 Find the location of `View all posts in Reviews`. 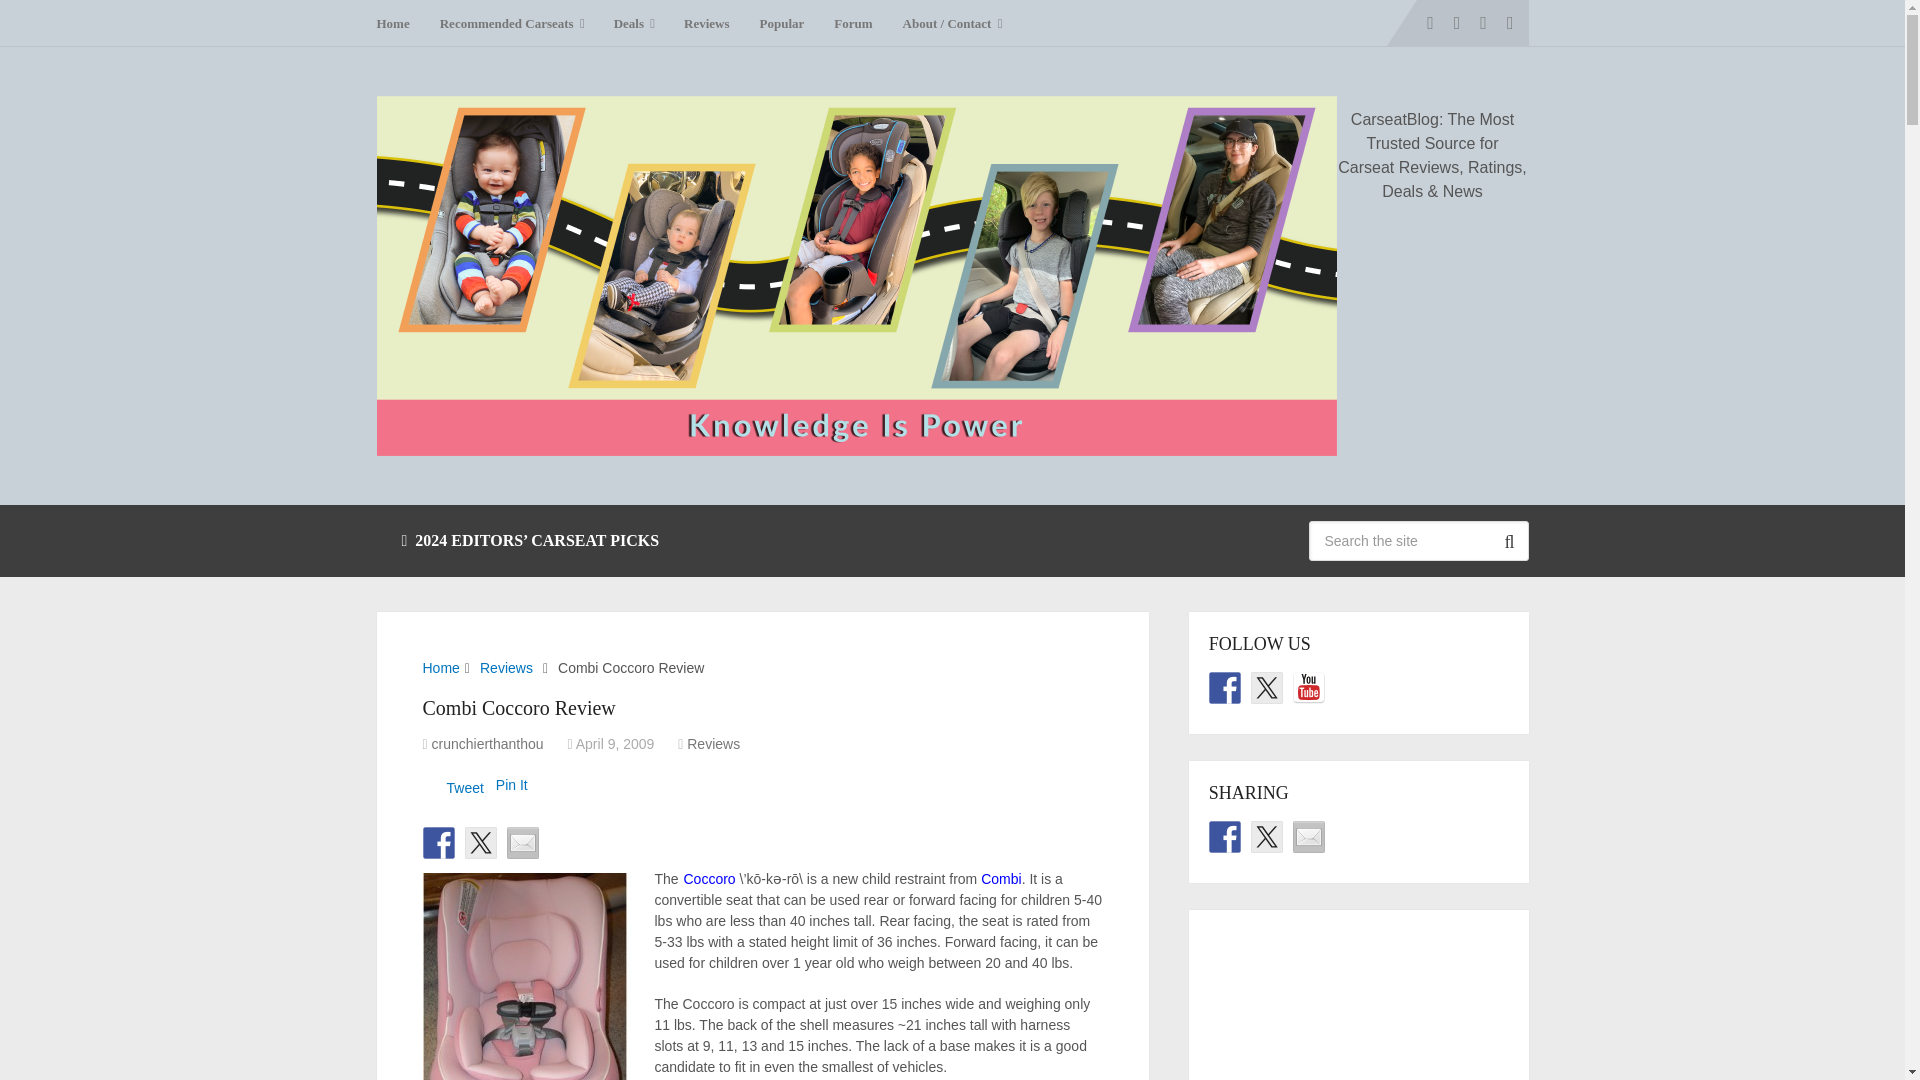

View all posts in Reviews is located at coordinates (713, 743).